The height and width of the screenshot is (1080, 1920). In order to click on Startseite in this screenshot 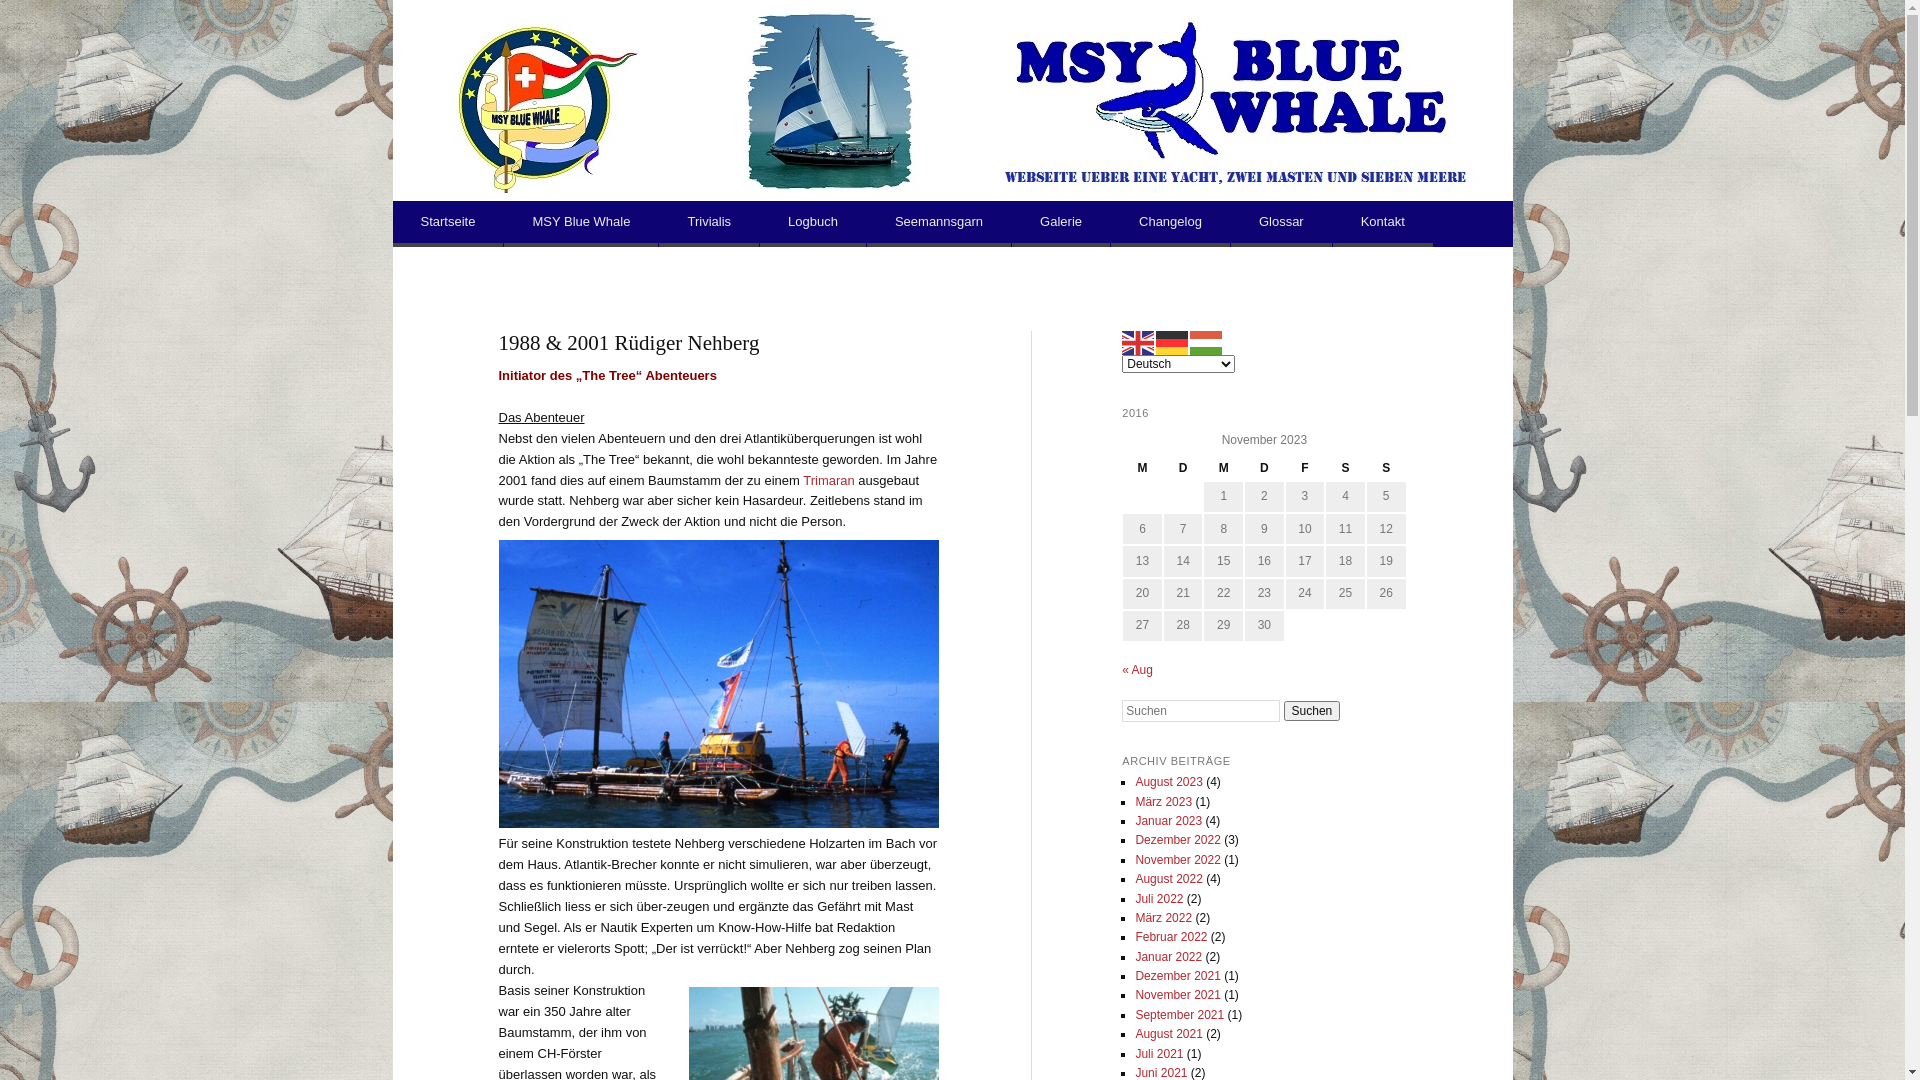, I will do `click(448, 224)`.